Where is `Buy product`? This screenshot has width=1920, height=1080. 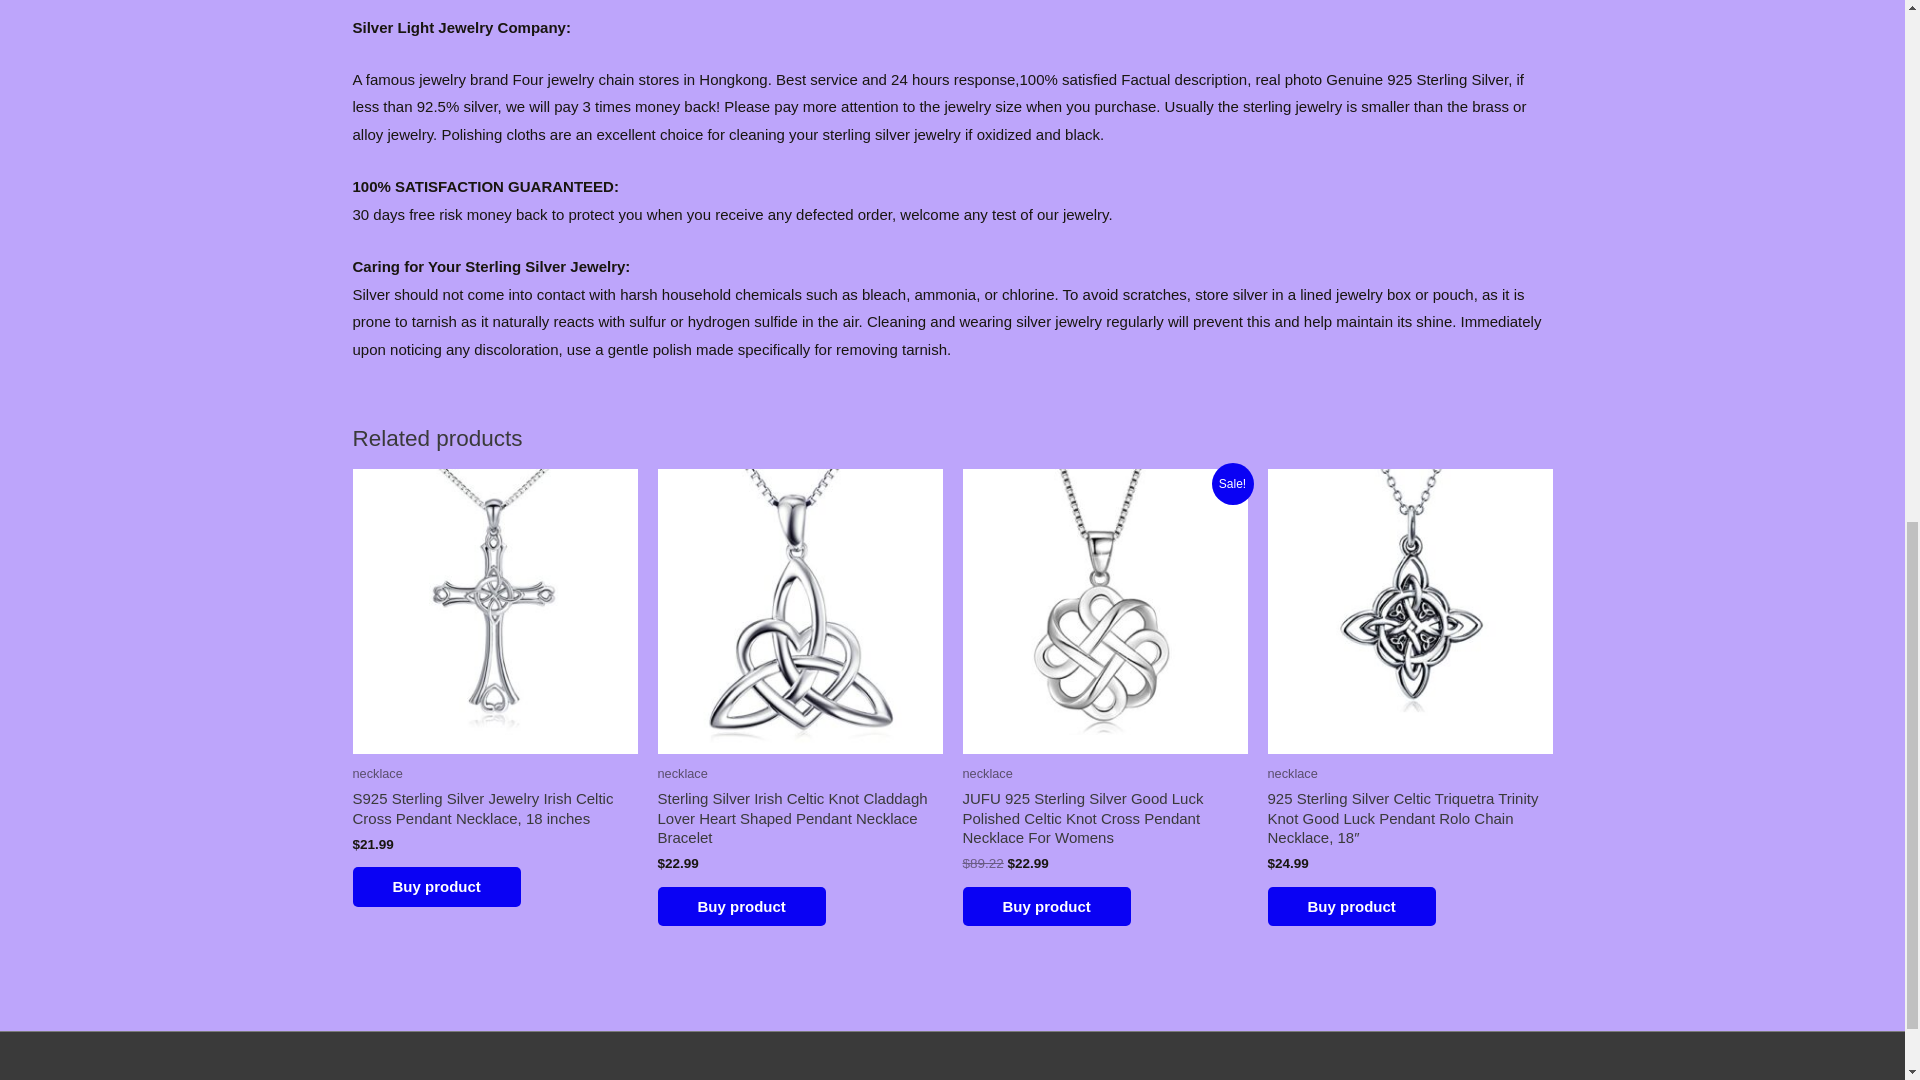 Buy product is located at coordinates (1046, 906).